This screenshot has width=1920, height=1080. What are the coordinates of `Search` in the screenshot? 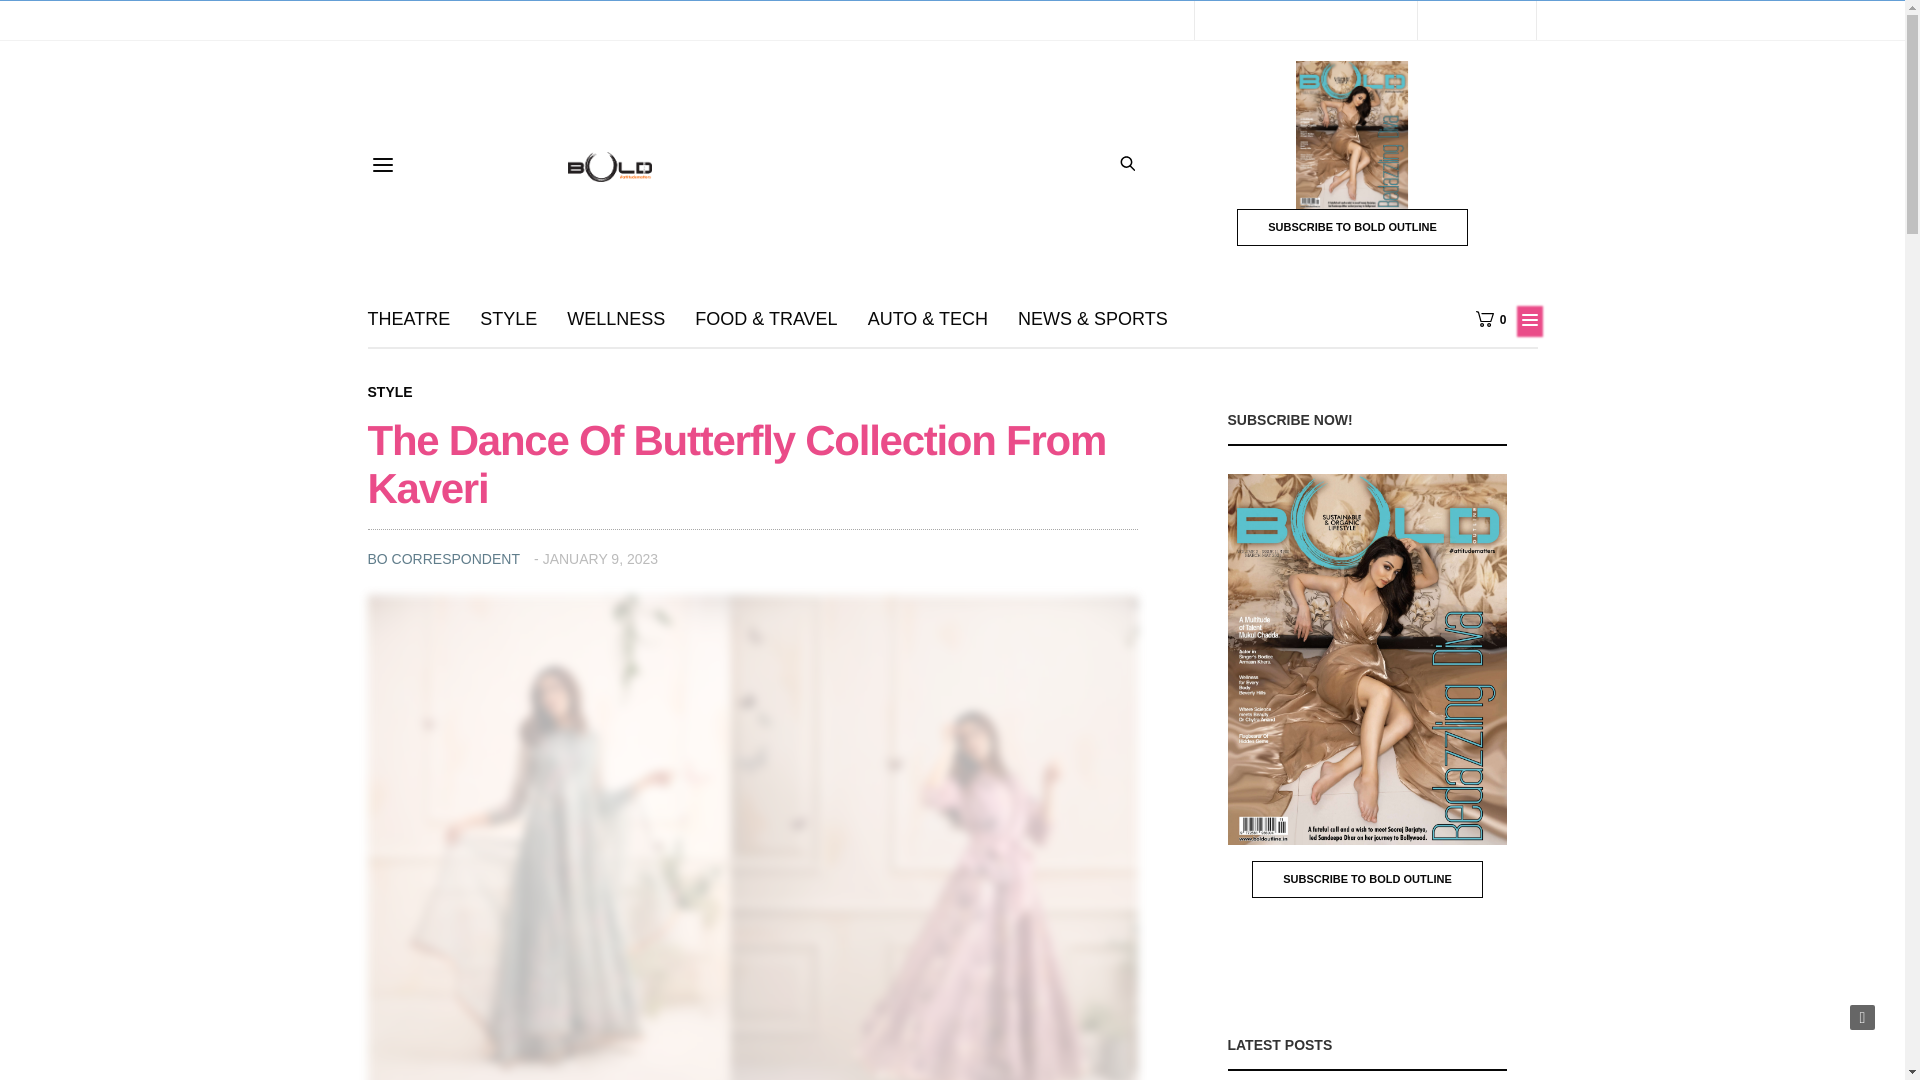 It's located at (1115, 205).